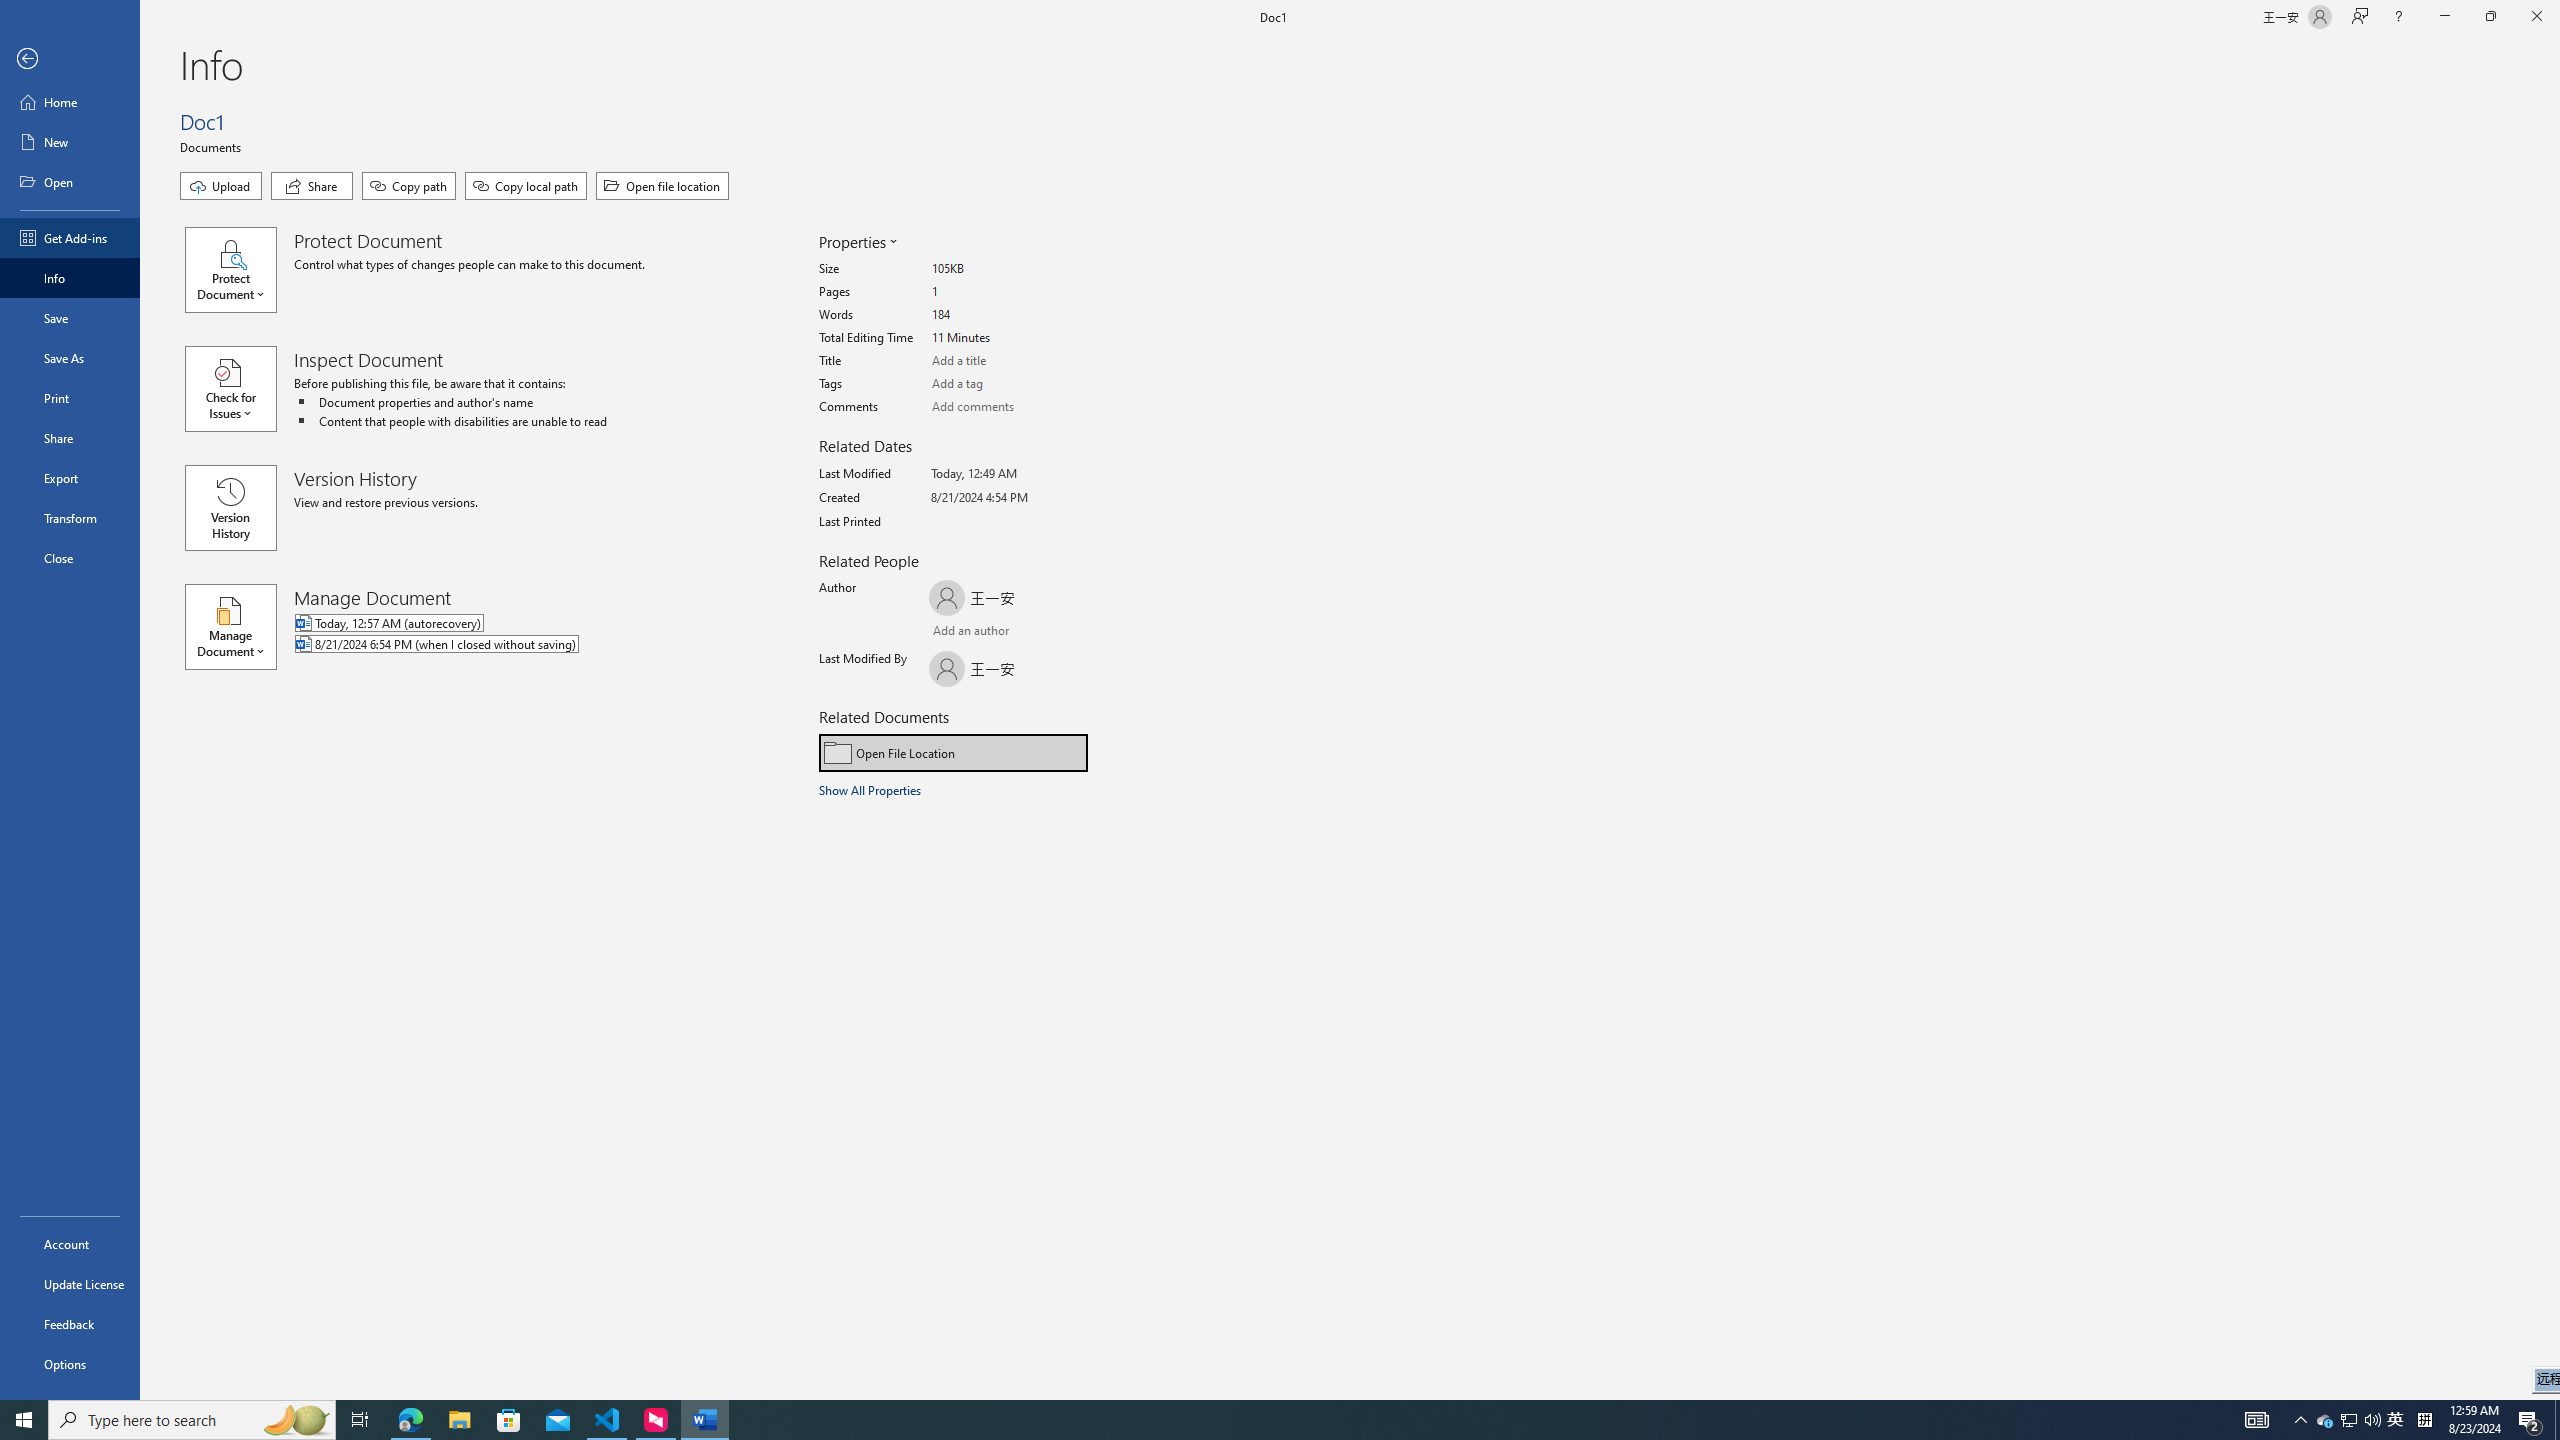 The height and width of the screenshot is (1440, 2560). I want to click on Browse Address Book, so click(1047, 632).